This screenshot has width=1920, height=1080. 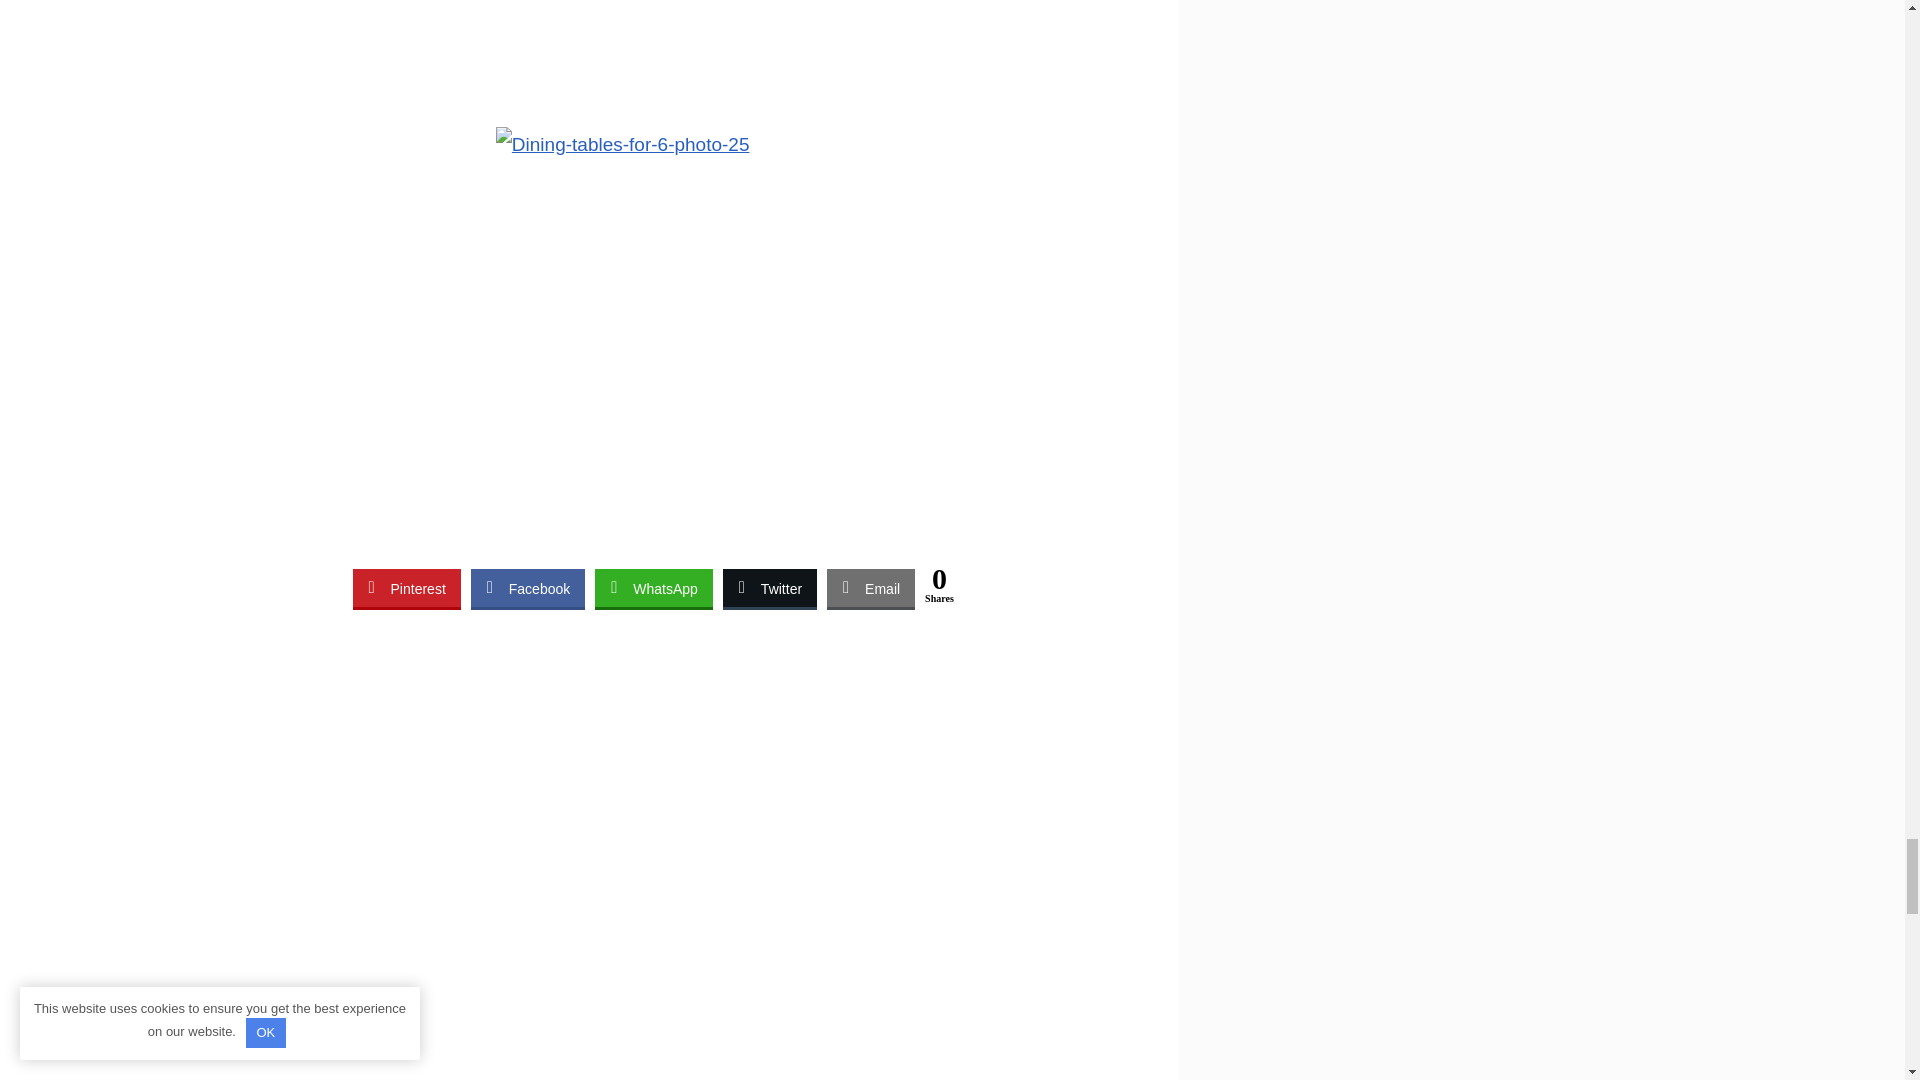 What do you see at coordinates (871, 588) in the screenshot?
I see `Email` at bounding box center [871, 588].